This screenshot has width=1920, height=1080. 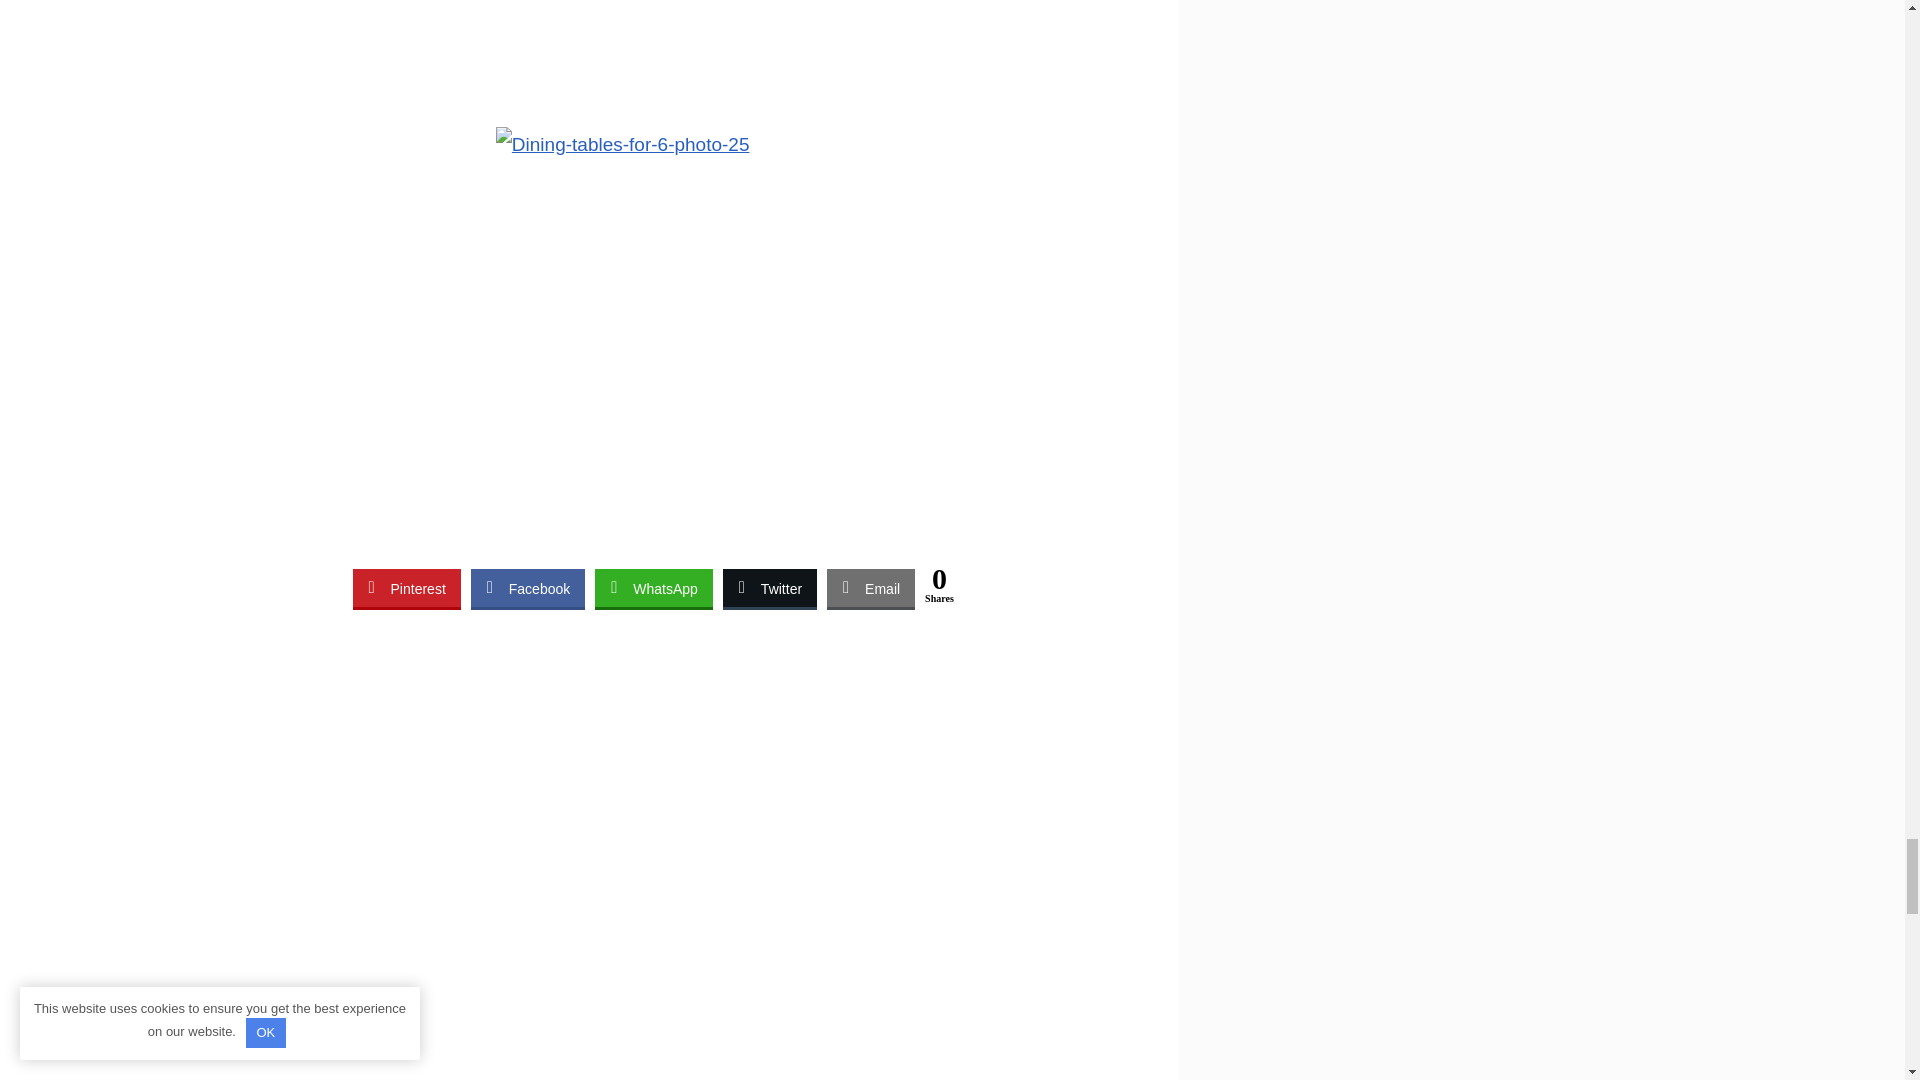 What do you see at coordinates (871, 588) in the screenshot?
I see `Email` at bounding box center [871, 588].